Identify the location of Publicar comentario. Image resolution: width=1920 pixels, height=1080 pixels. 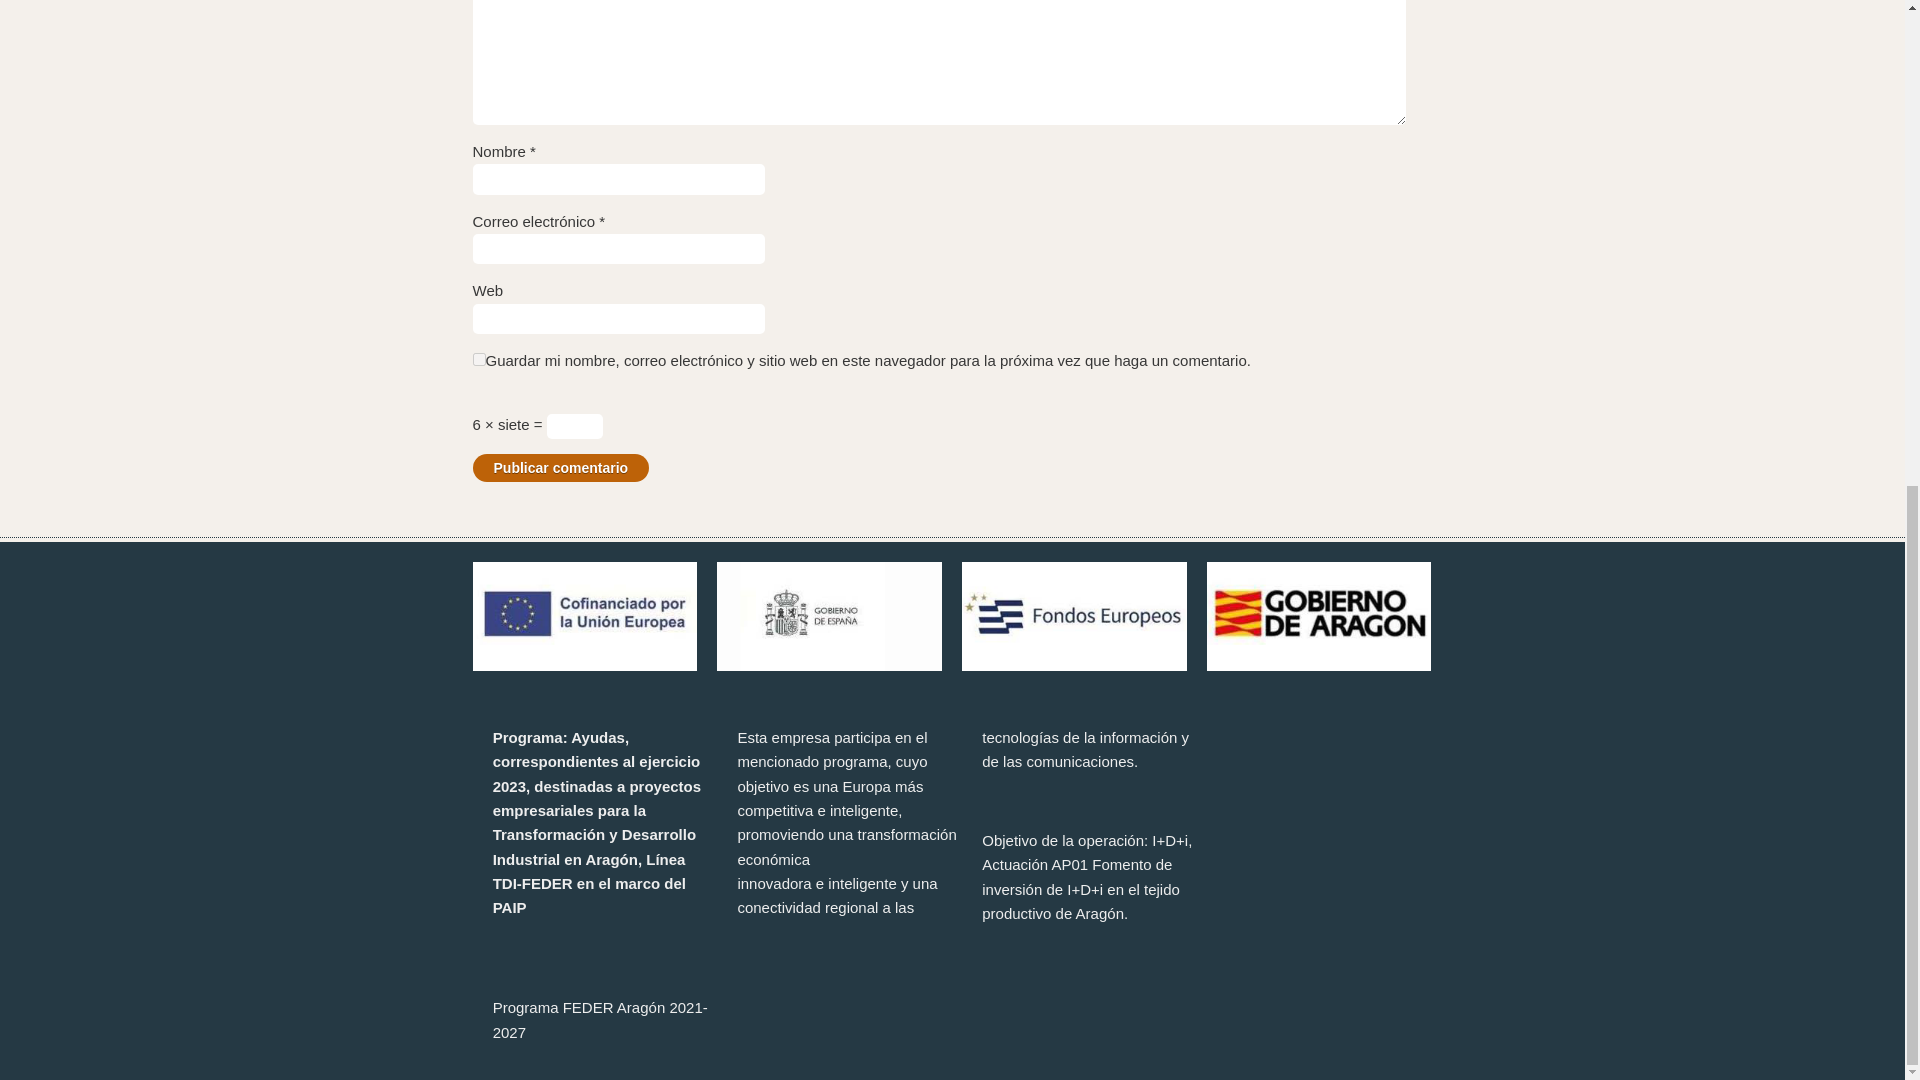
(560, 467).